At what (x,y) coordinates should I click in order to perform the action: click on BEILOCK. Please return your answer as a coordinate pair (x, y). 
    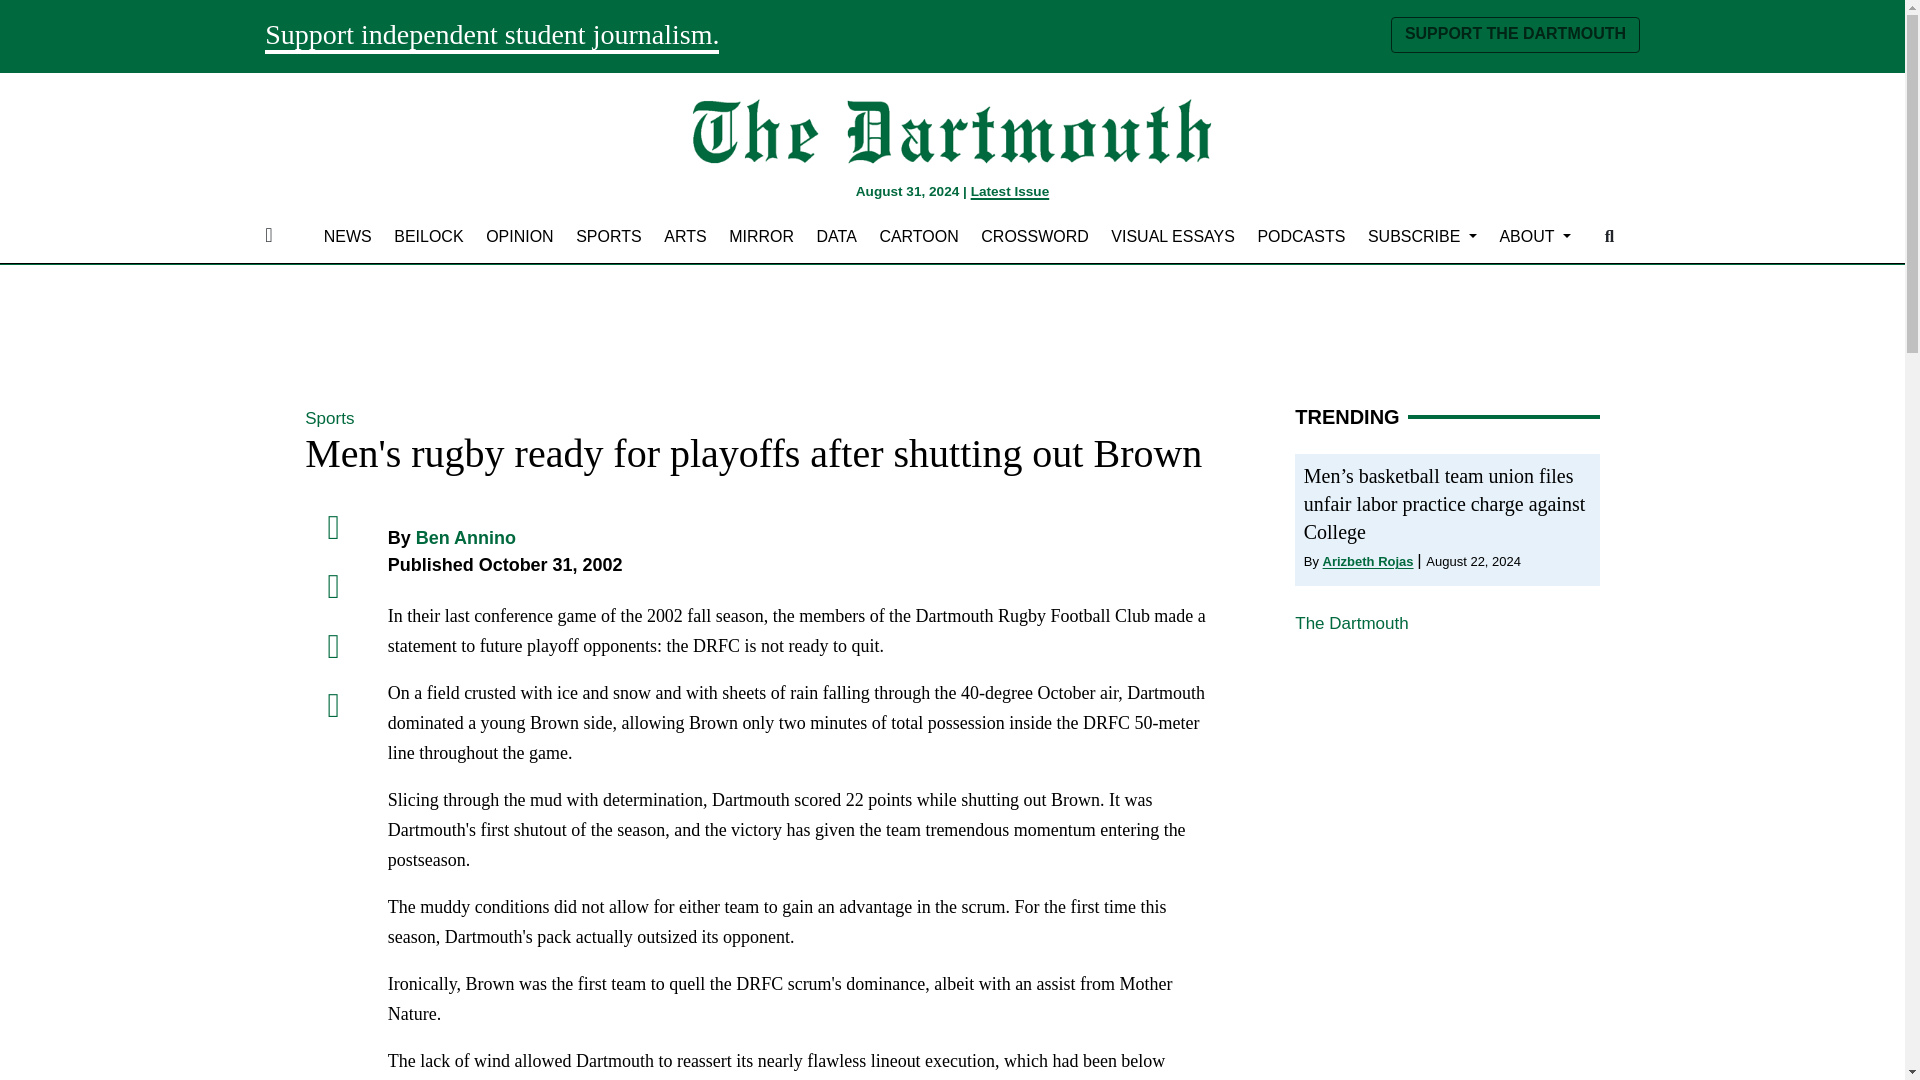
    Looking at the image, I should click on (428, 236).